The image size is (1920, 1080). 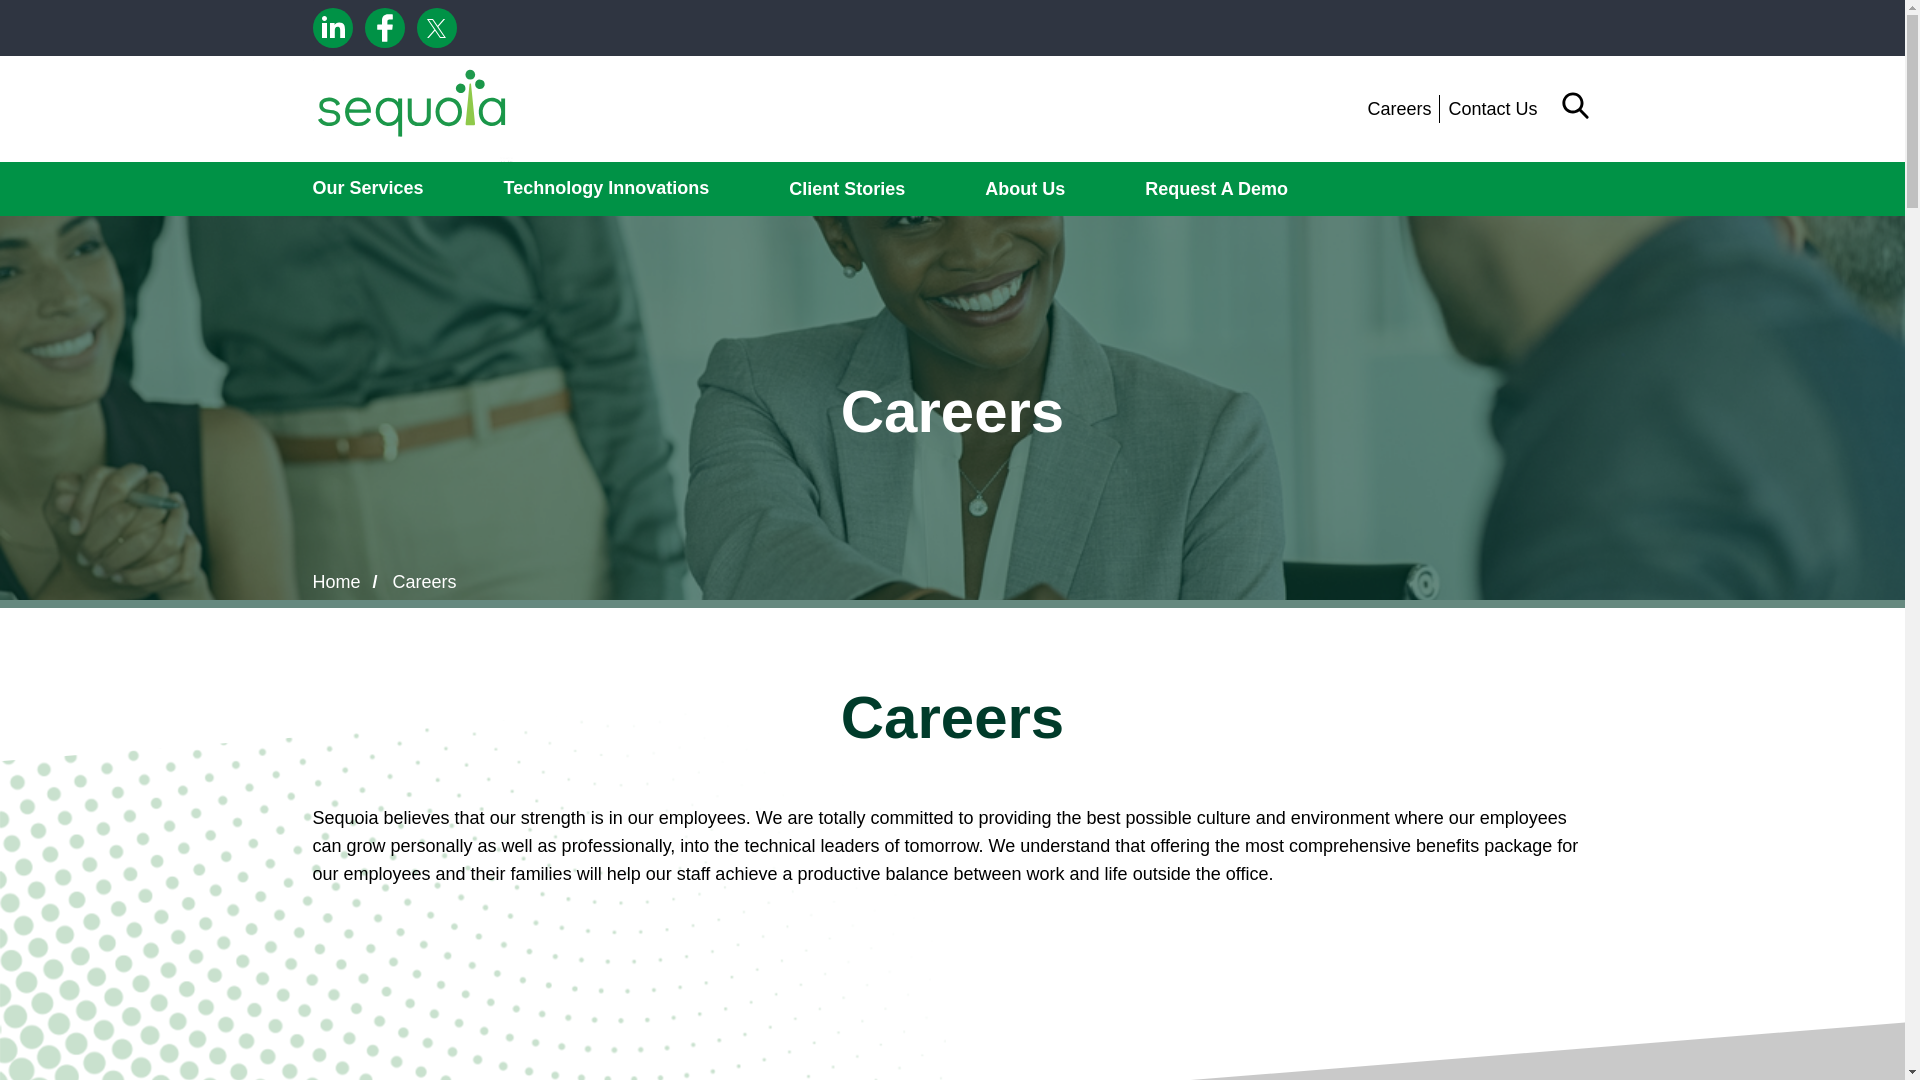 I want to click on Contact Us, so click(x=1488, y=108).